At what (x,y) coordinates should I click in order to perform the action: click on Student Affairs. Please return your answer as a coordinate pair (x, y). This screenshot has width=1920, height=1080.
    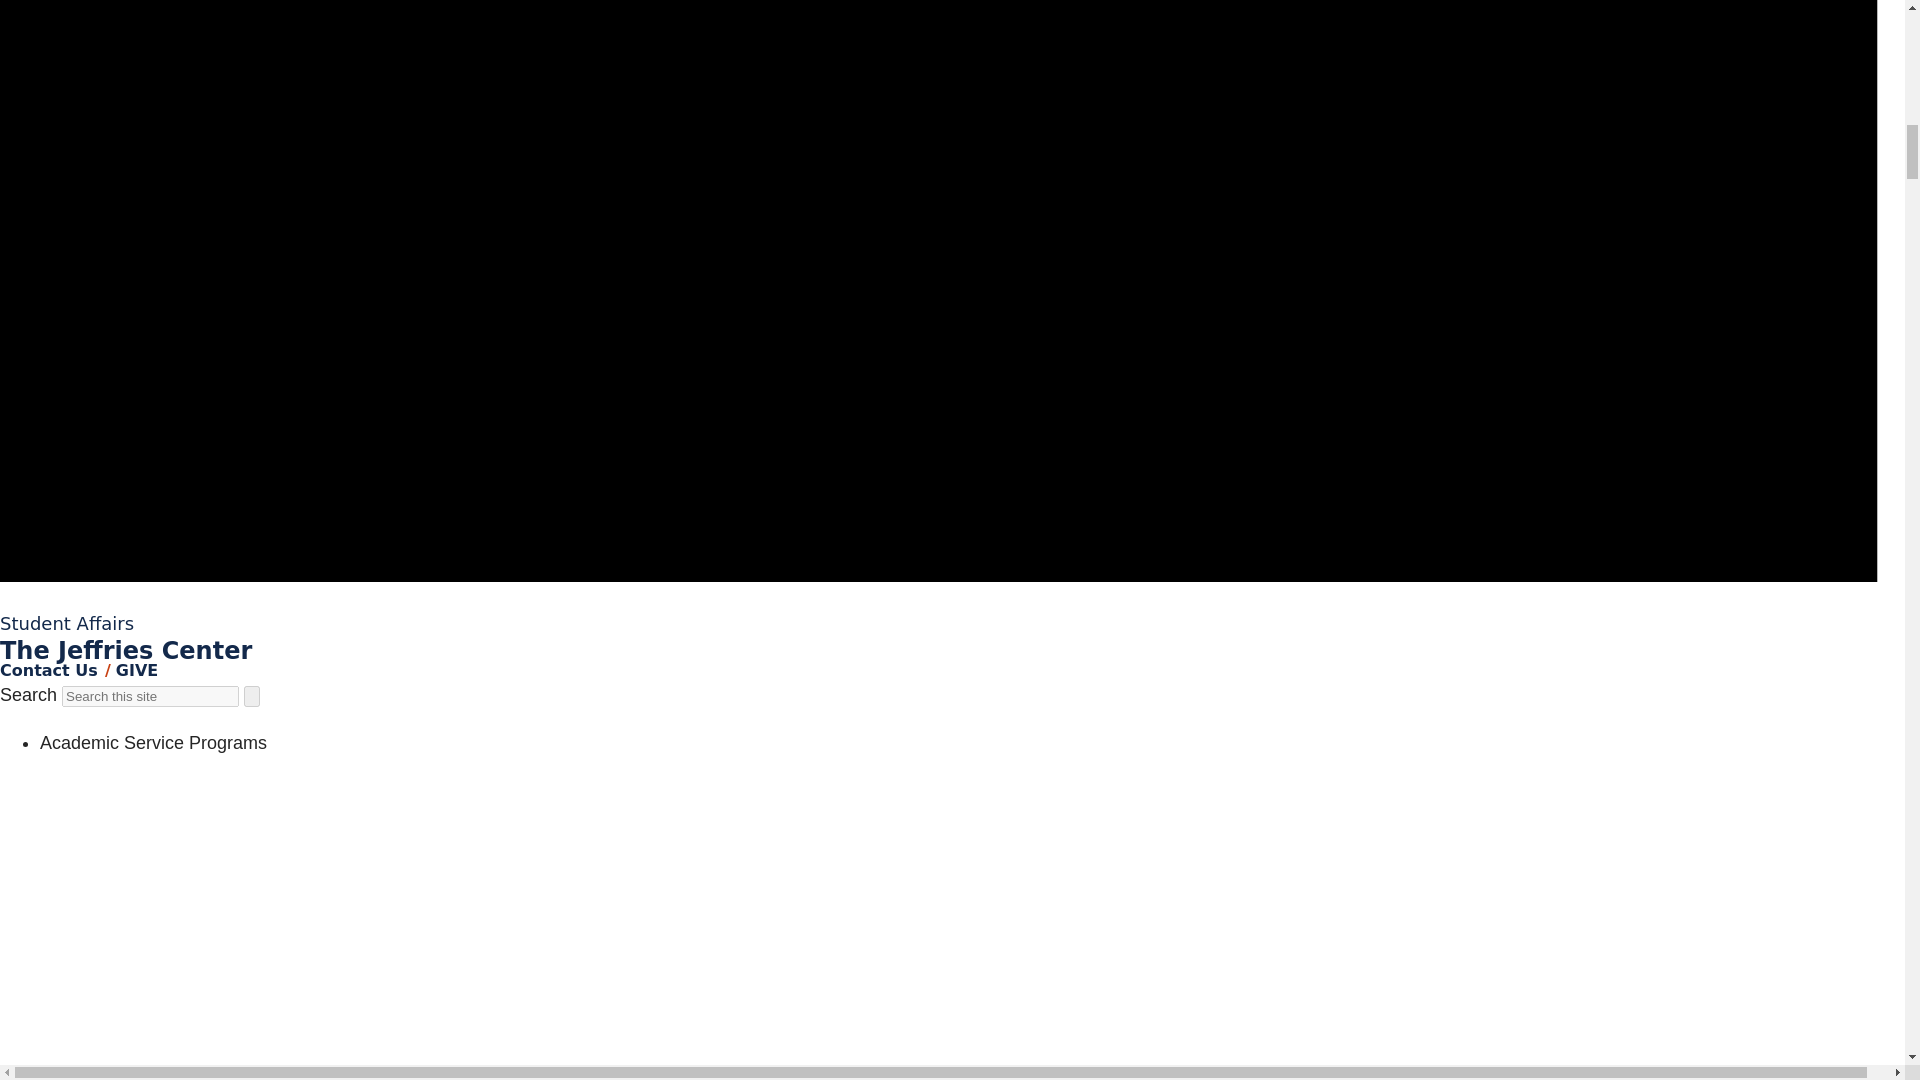
    Looking at the image, I should click on (67, 623).